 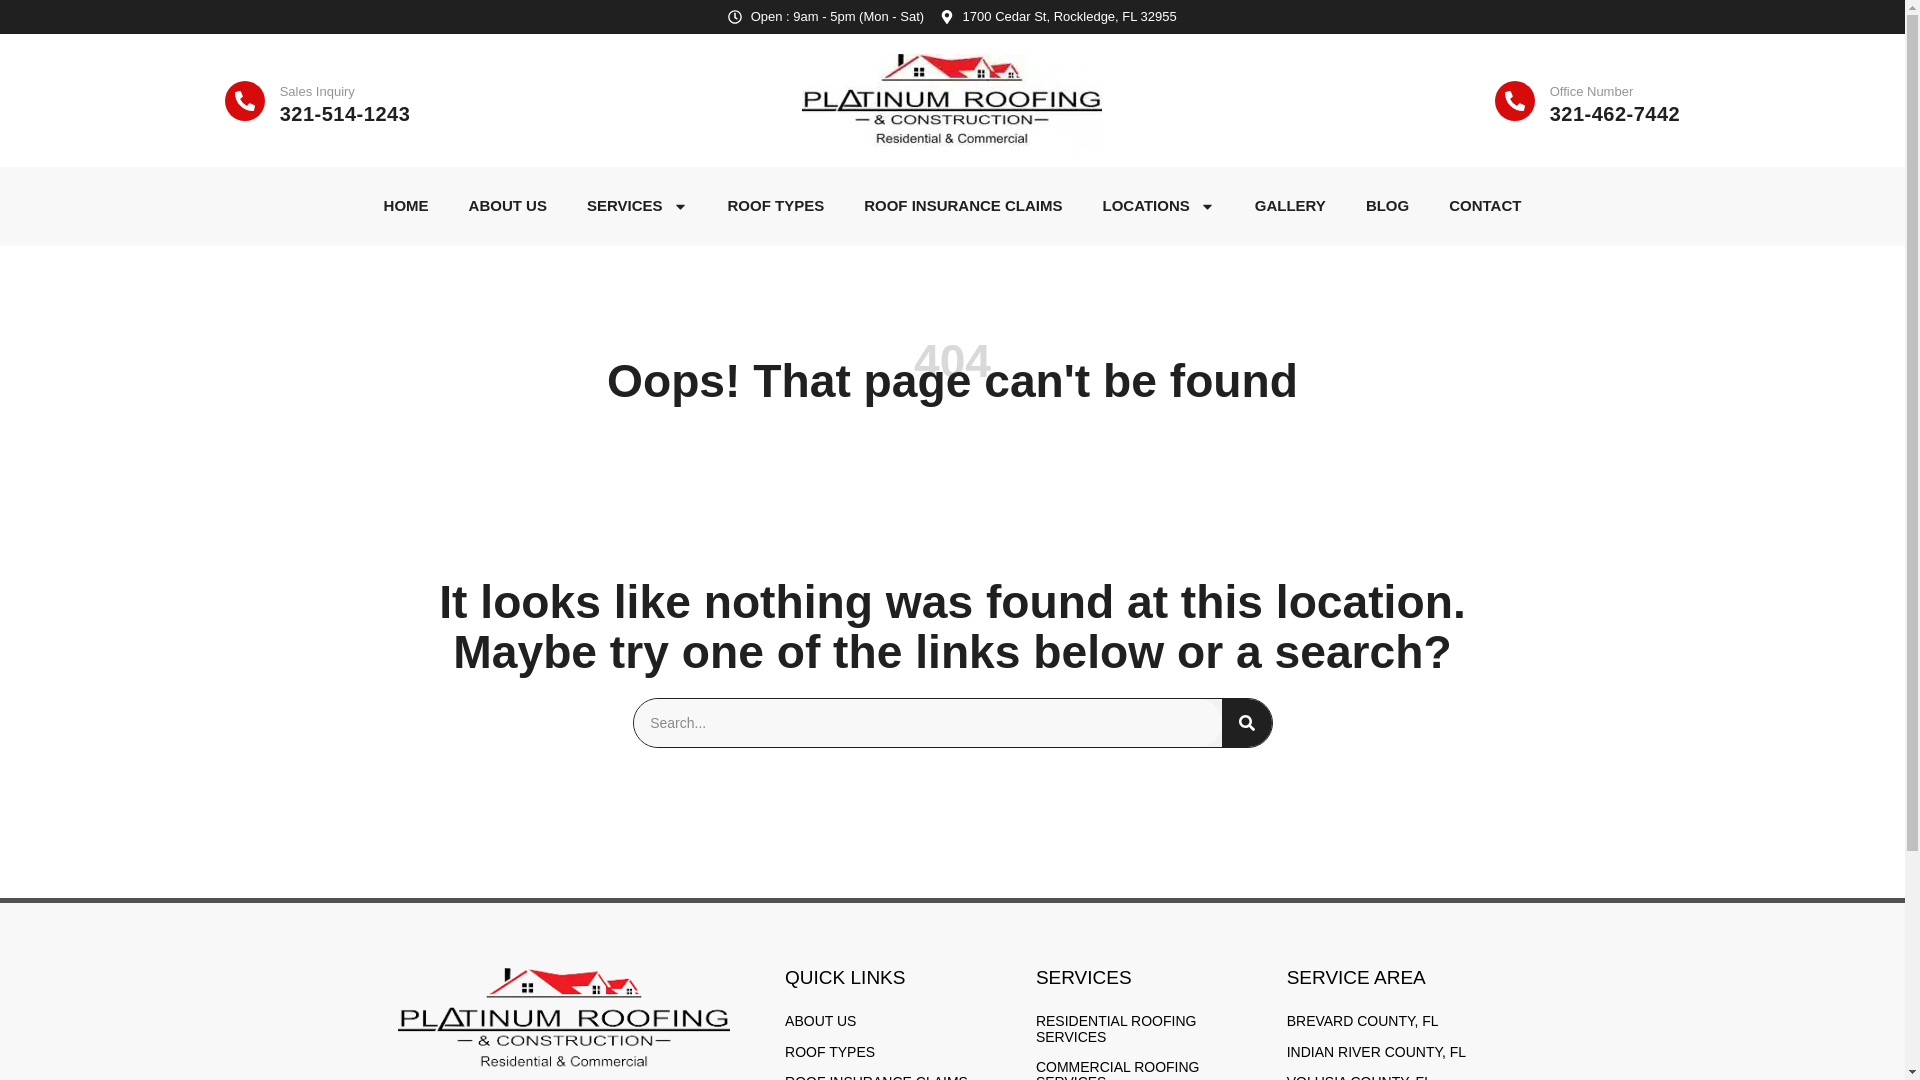 I want to click on Office Number, so click(x=1591, y=92).